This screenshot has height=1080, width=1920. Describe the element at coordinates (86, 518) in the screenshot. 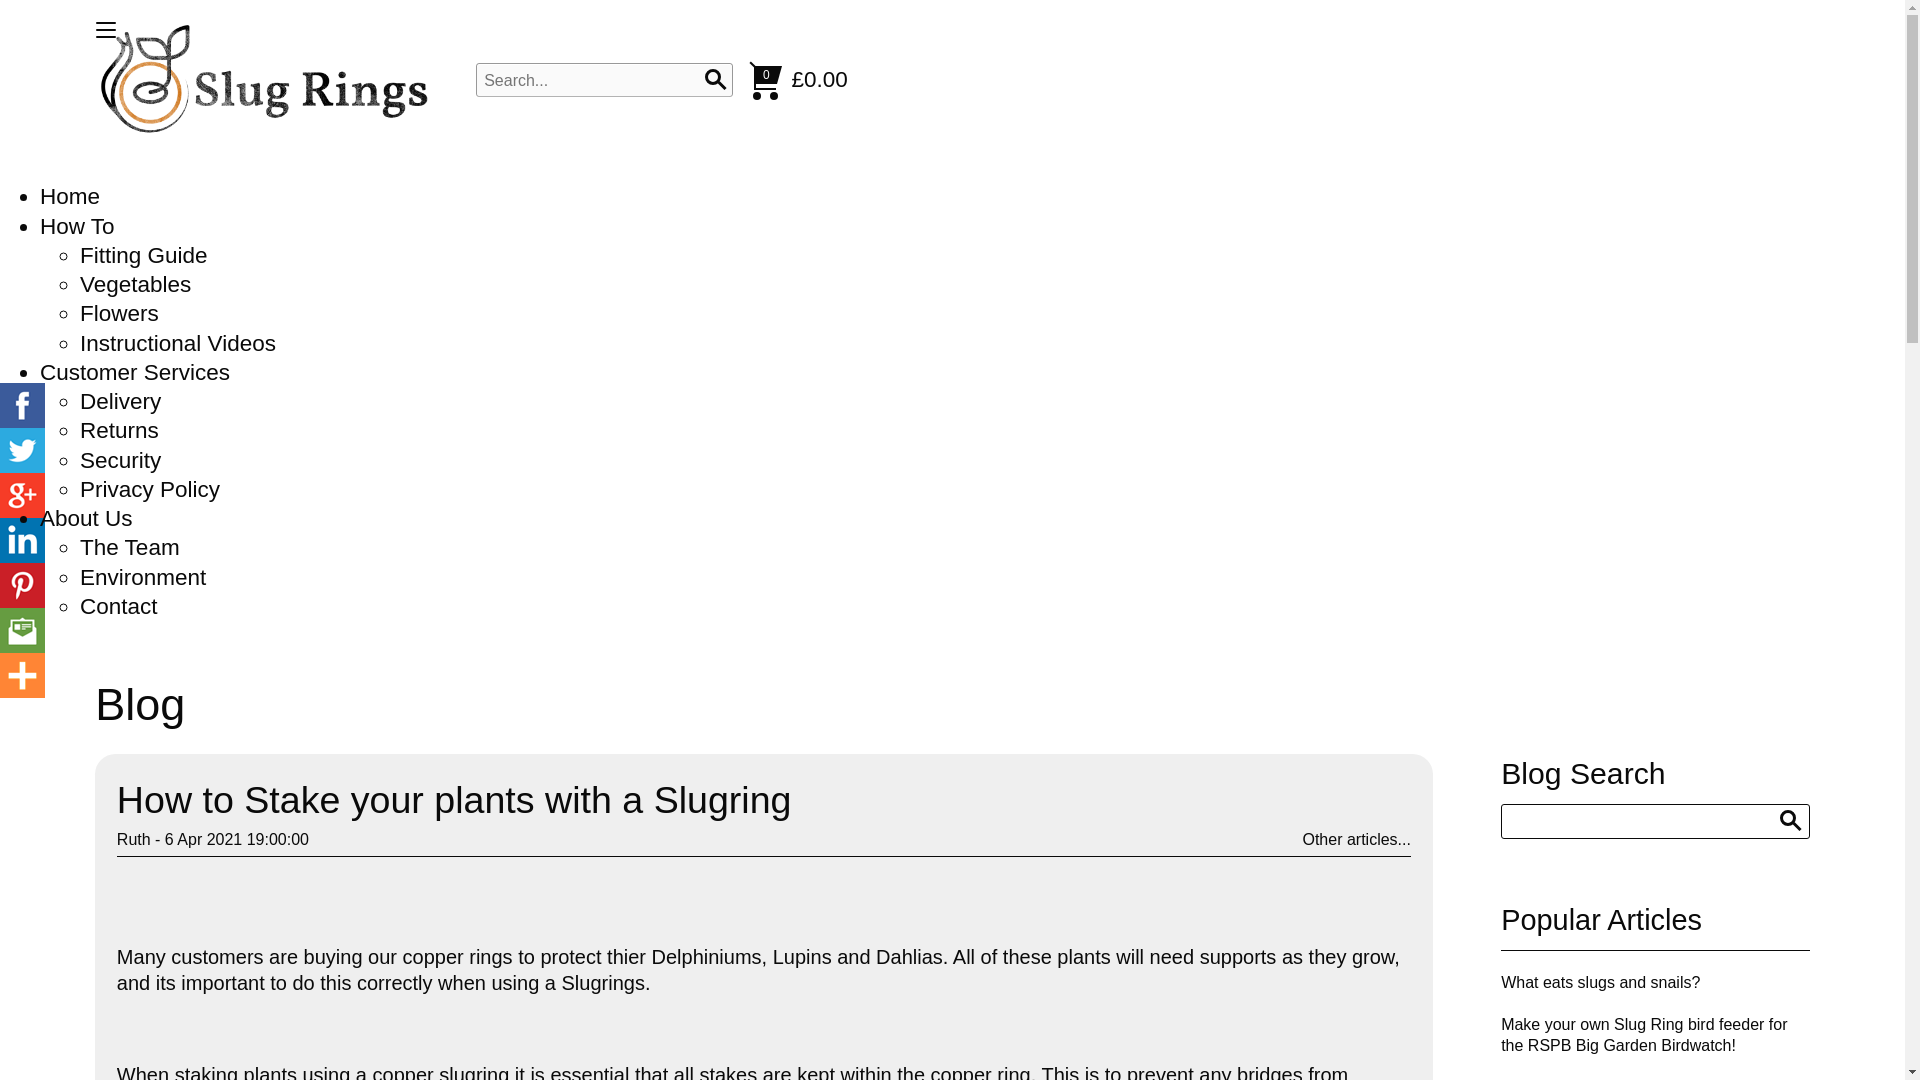

I see `About Us` at that location.